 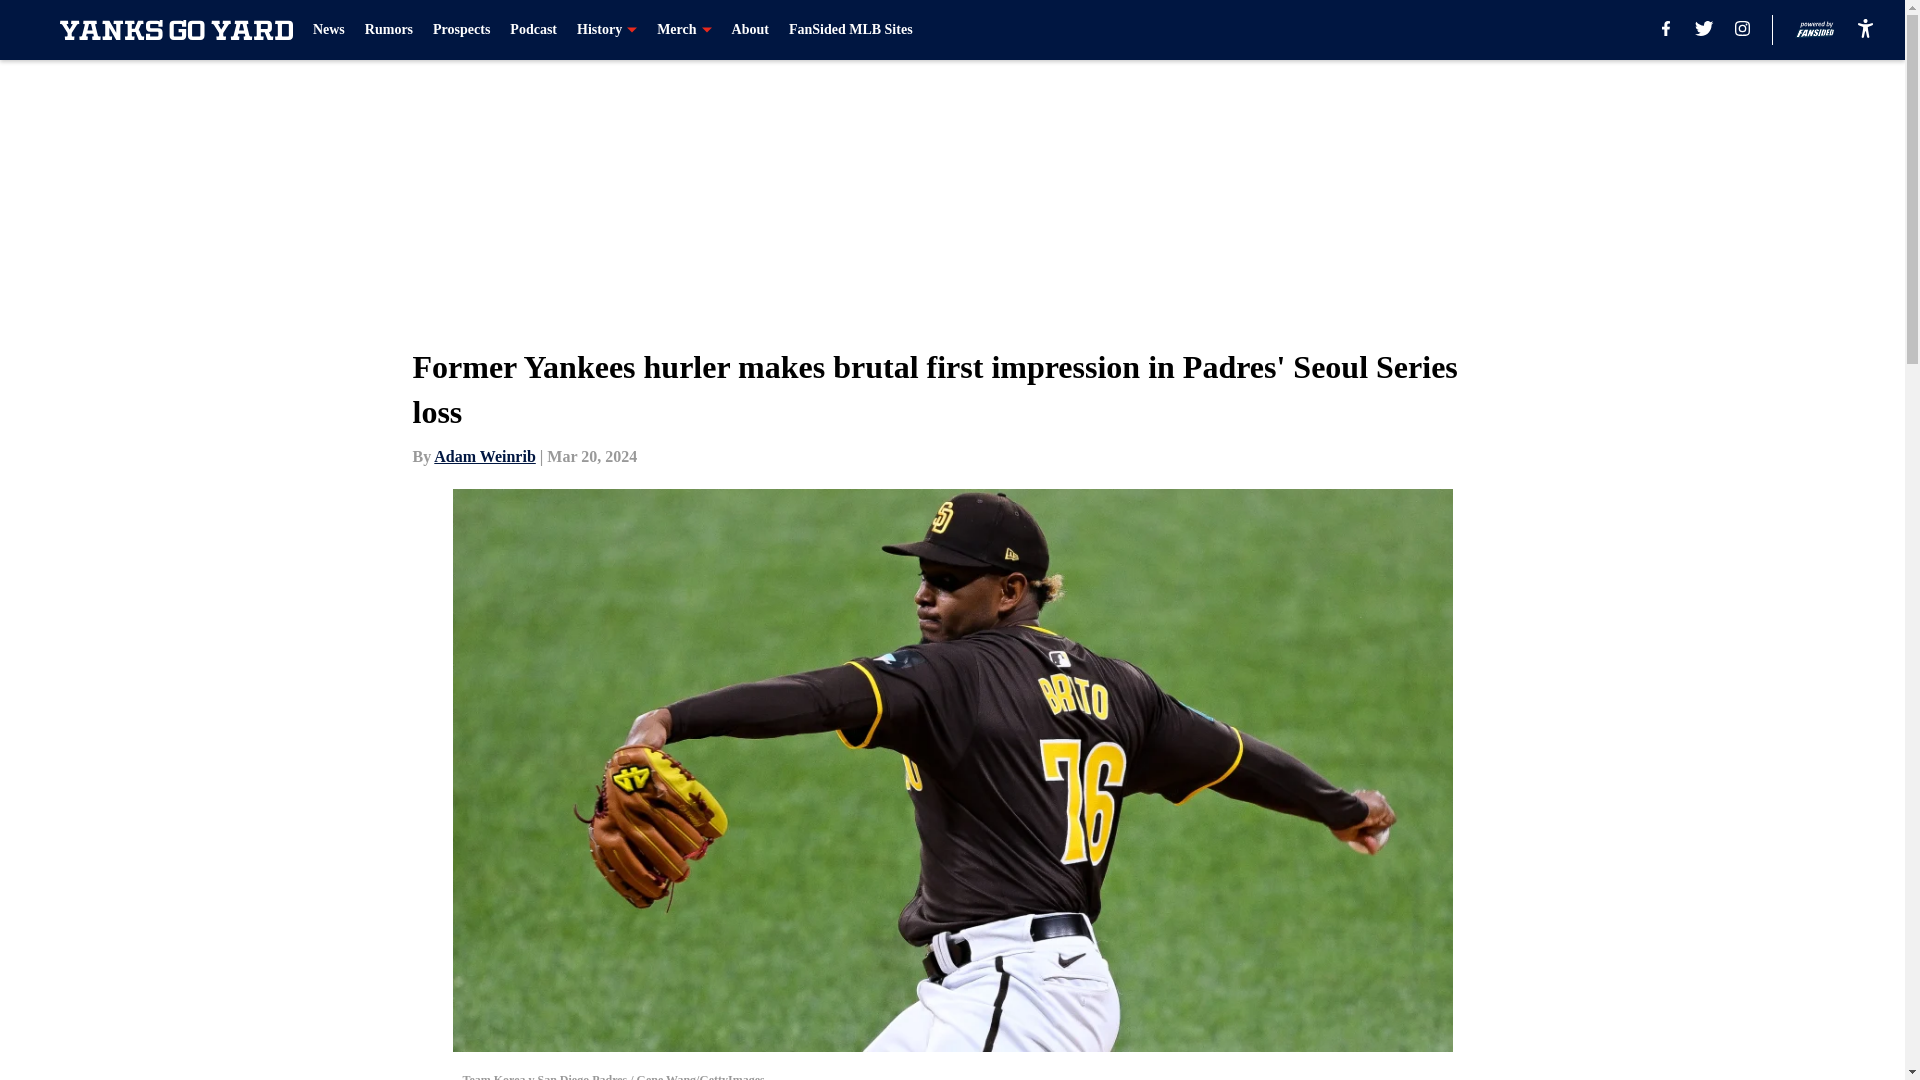 What do you see at coordinates (461, 30) in the screenshot?
I see `Prospects` at bounding box center [461, 30].